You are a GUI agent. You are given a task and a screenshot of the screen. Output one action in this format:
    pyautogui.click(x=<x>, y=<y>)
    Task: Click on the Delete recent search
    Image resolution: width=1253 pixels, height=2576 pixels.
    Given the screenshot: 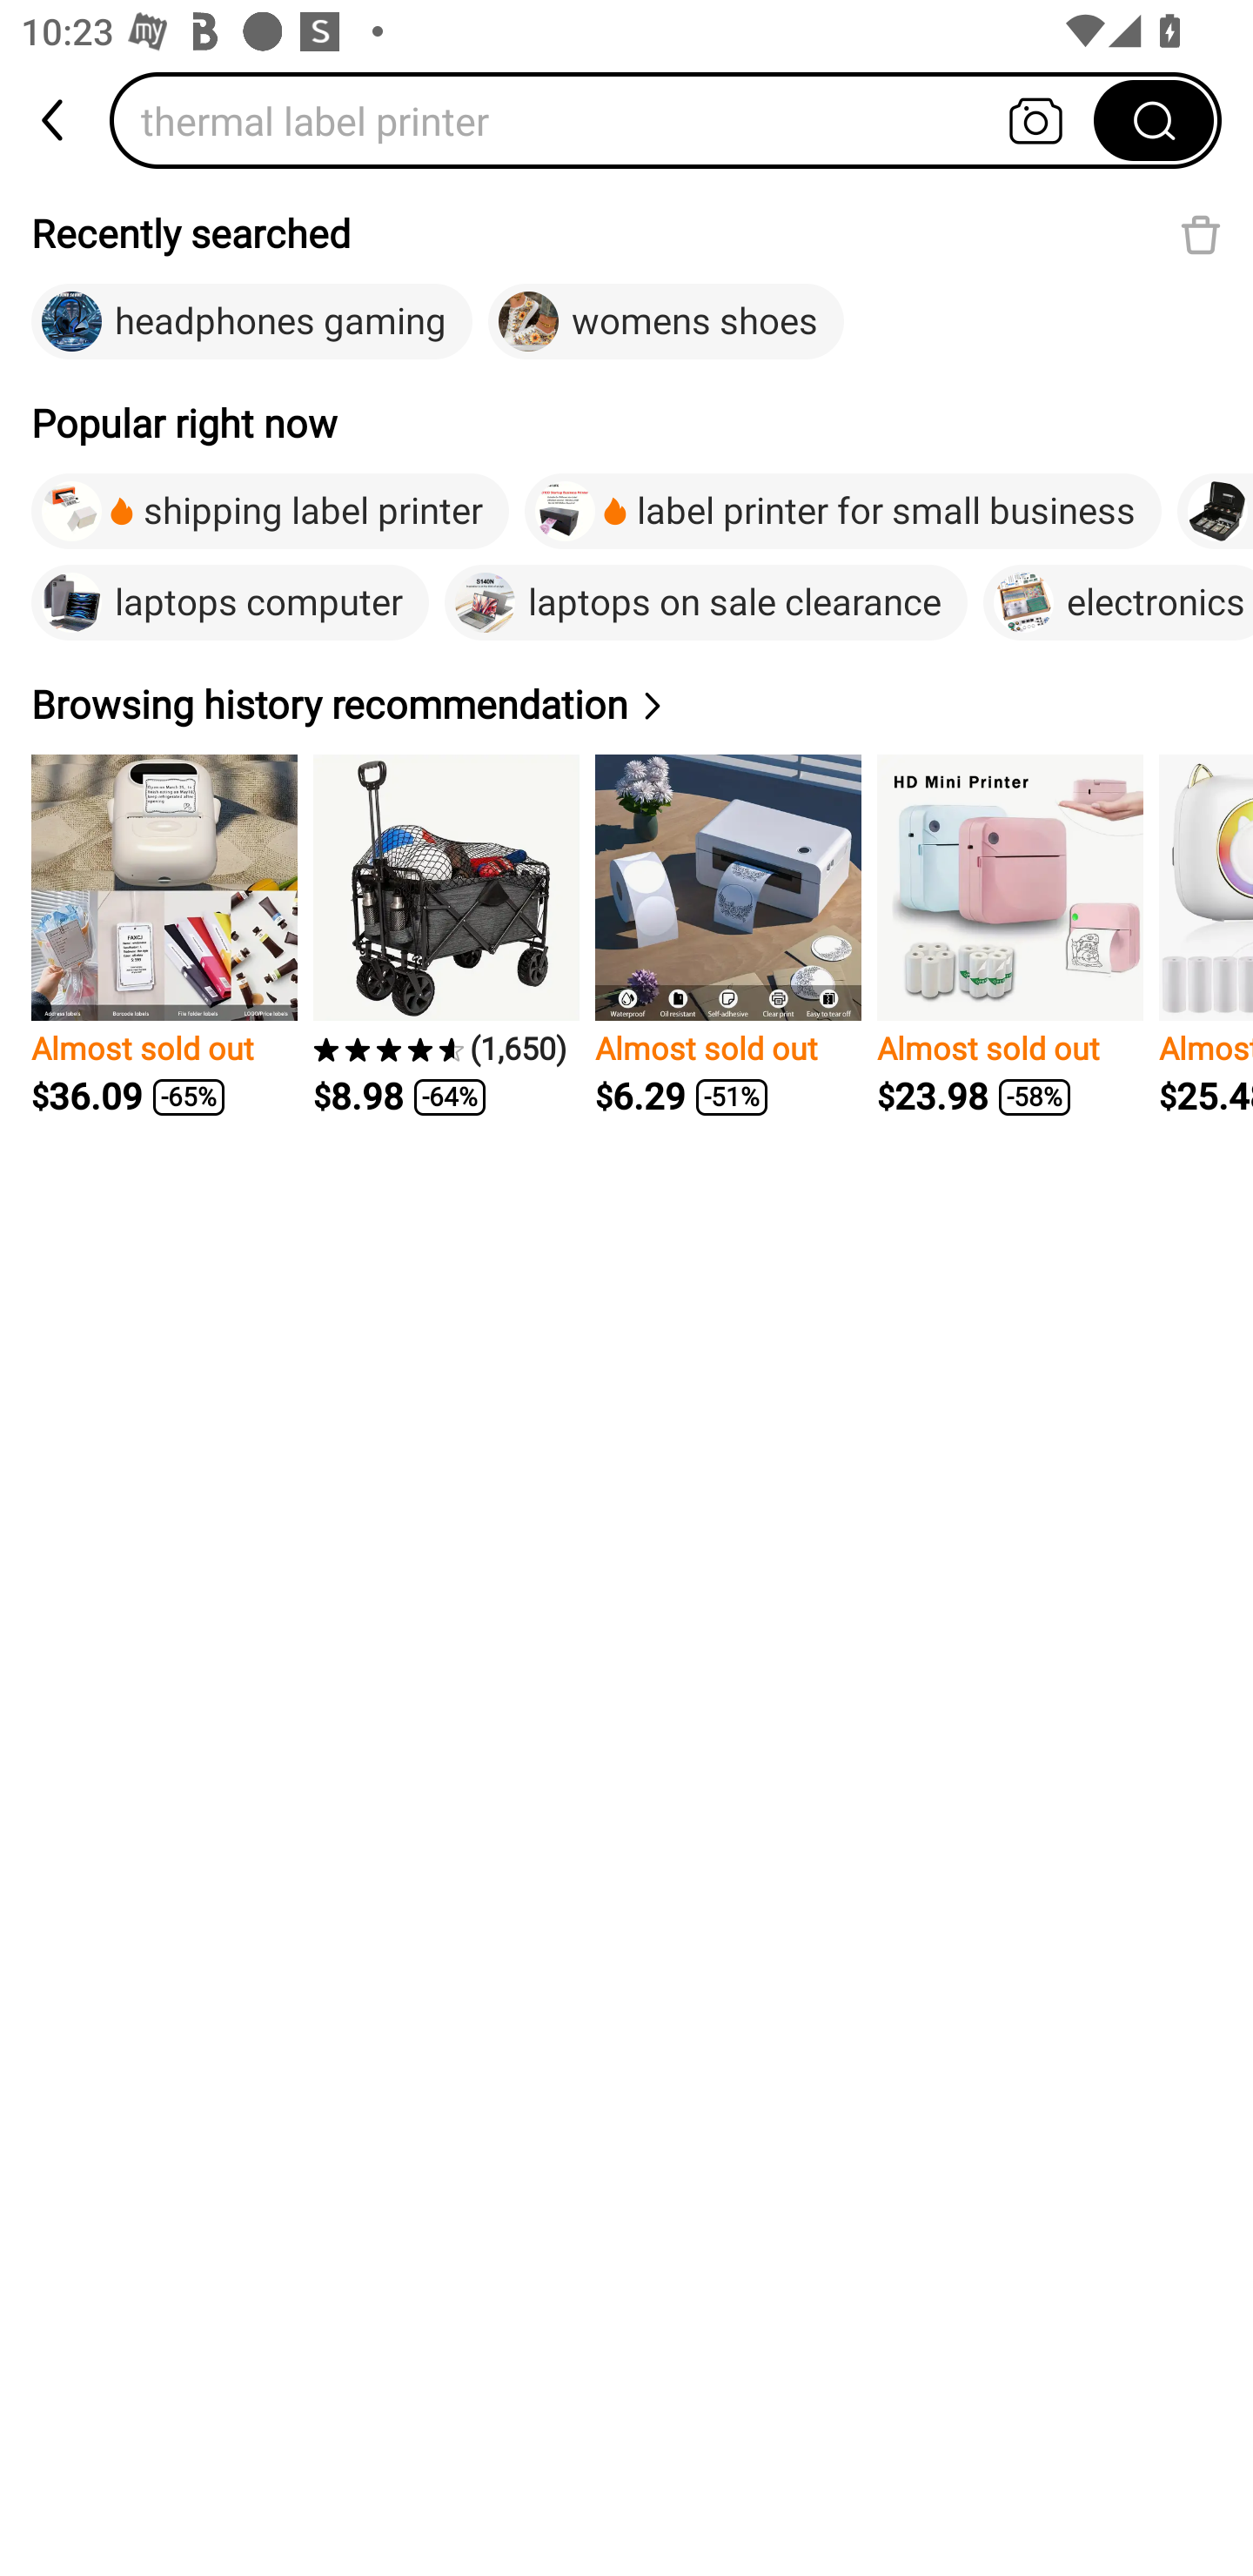 What is the action you would take?
    pyautogui.click(x=1201, y=234)
    